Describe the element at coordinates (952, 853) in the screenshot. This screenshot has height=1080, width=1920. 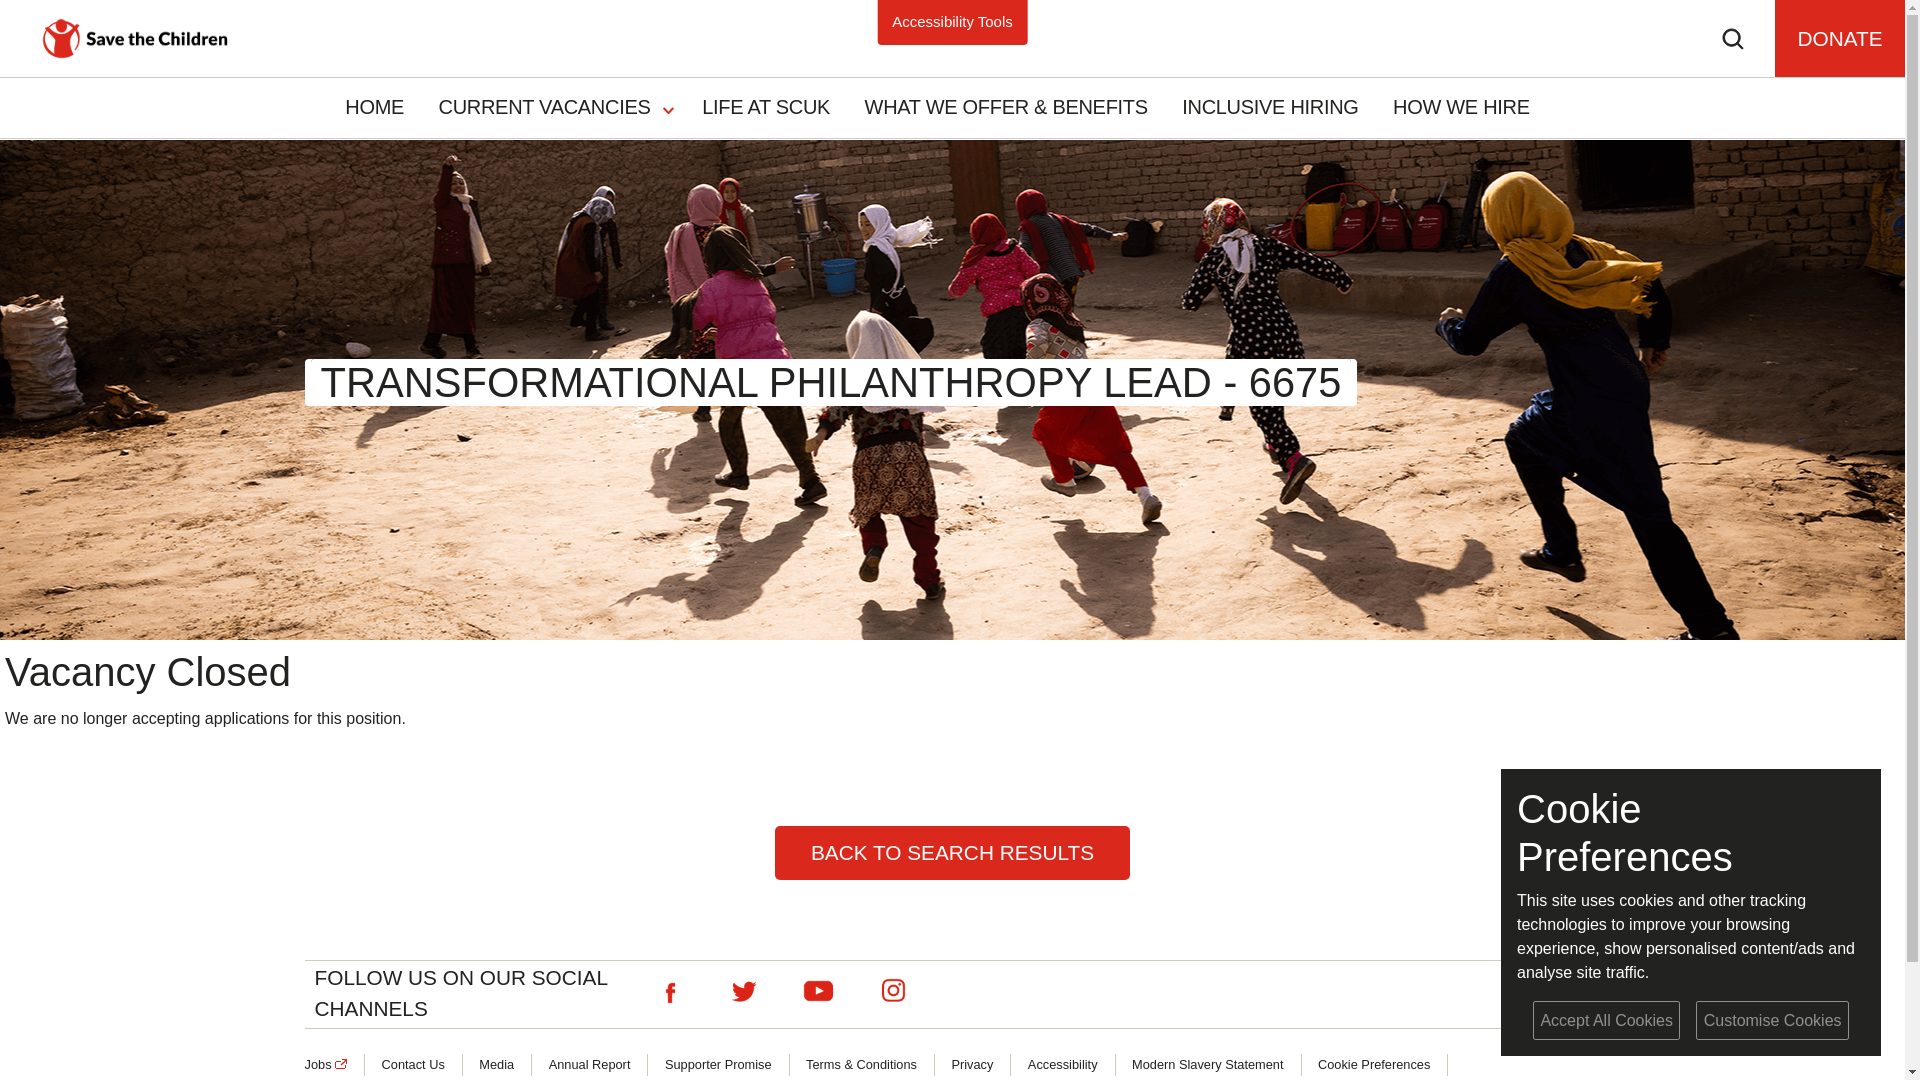
I see `BACK TO SEARCH RESULTS` at that location.